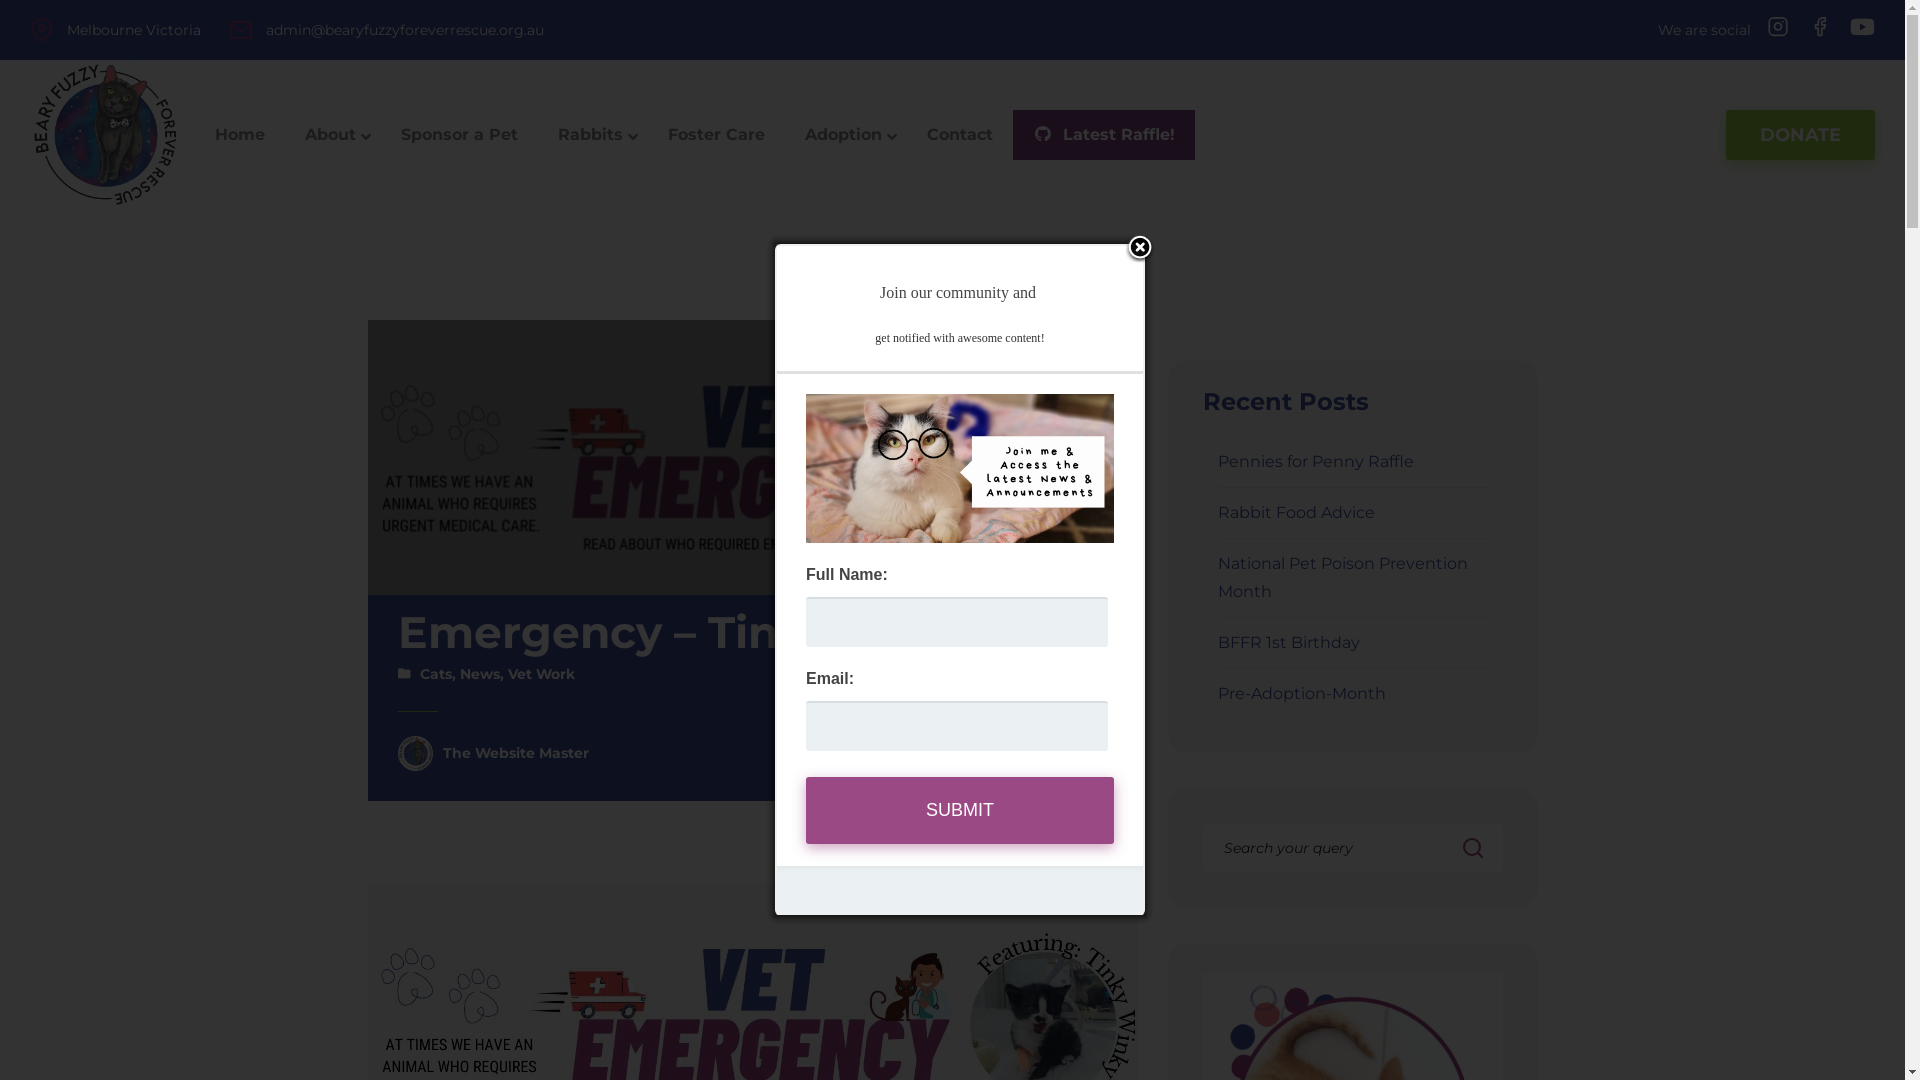  What do you see at coordinates (460, 136) in the screenshot?
I see `Sponsor a Pet` at bounding box center [460, 136].